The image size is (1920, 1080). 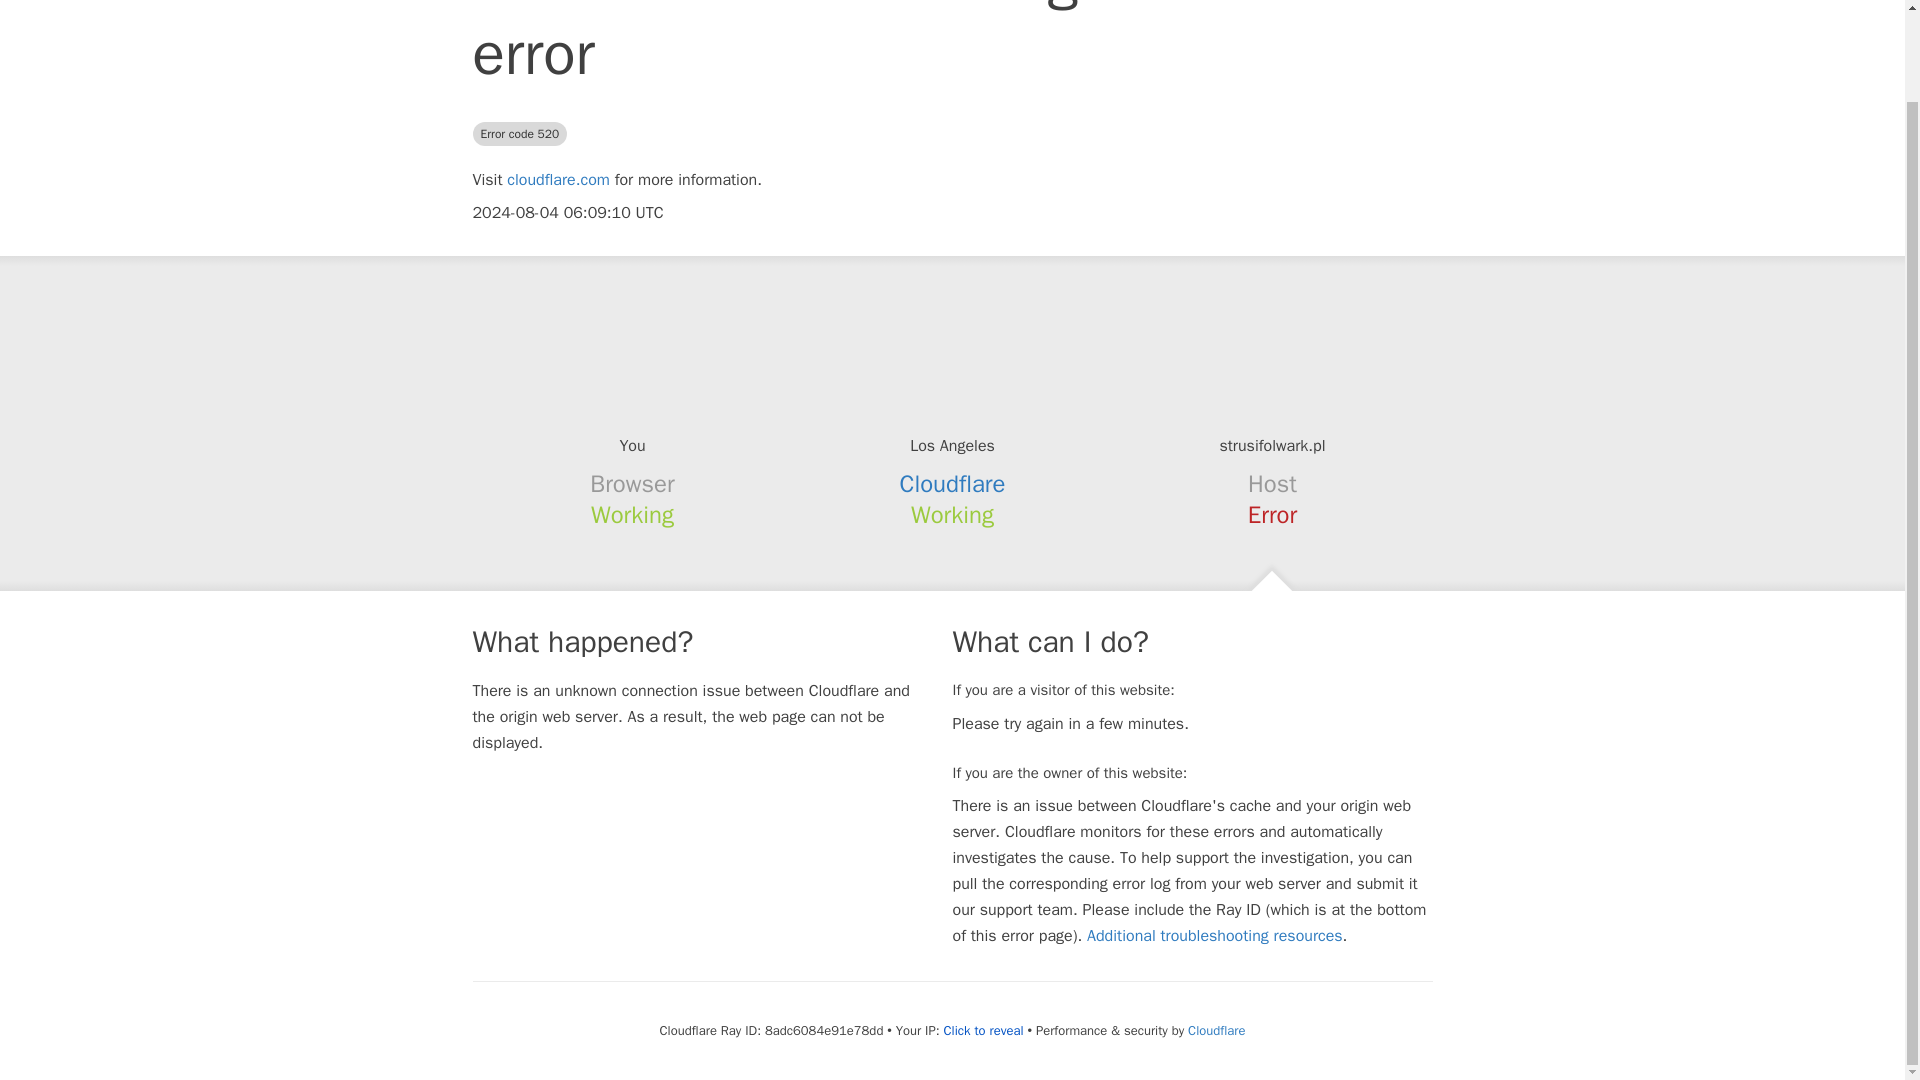 I want to click on Cloudflare, so click(x=953, y=483).